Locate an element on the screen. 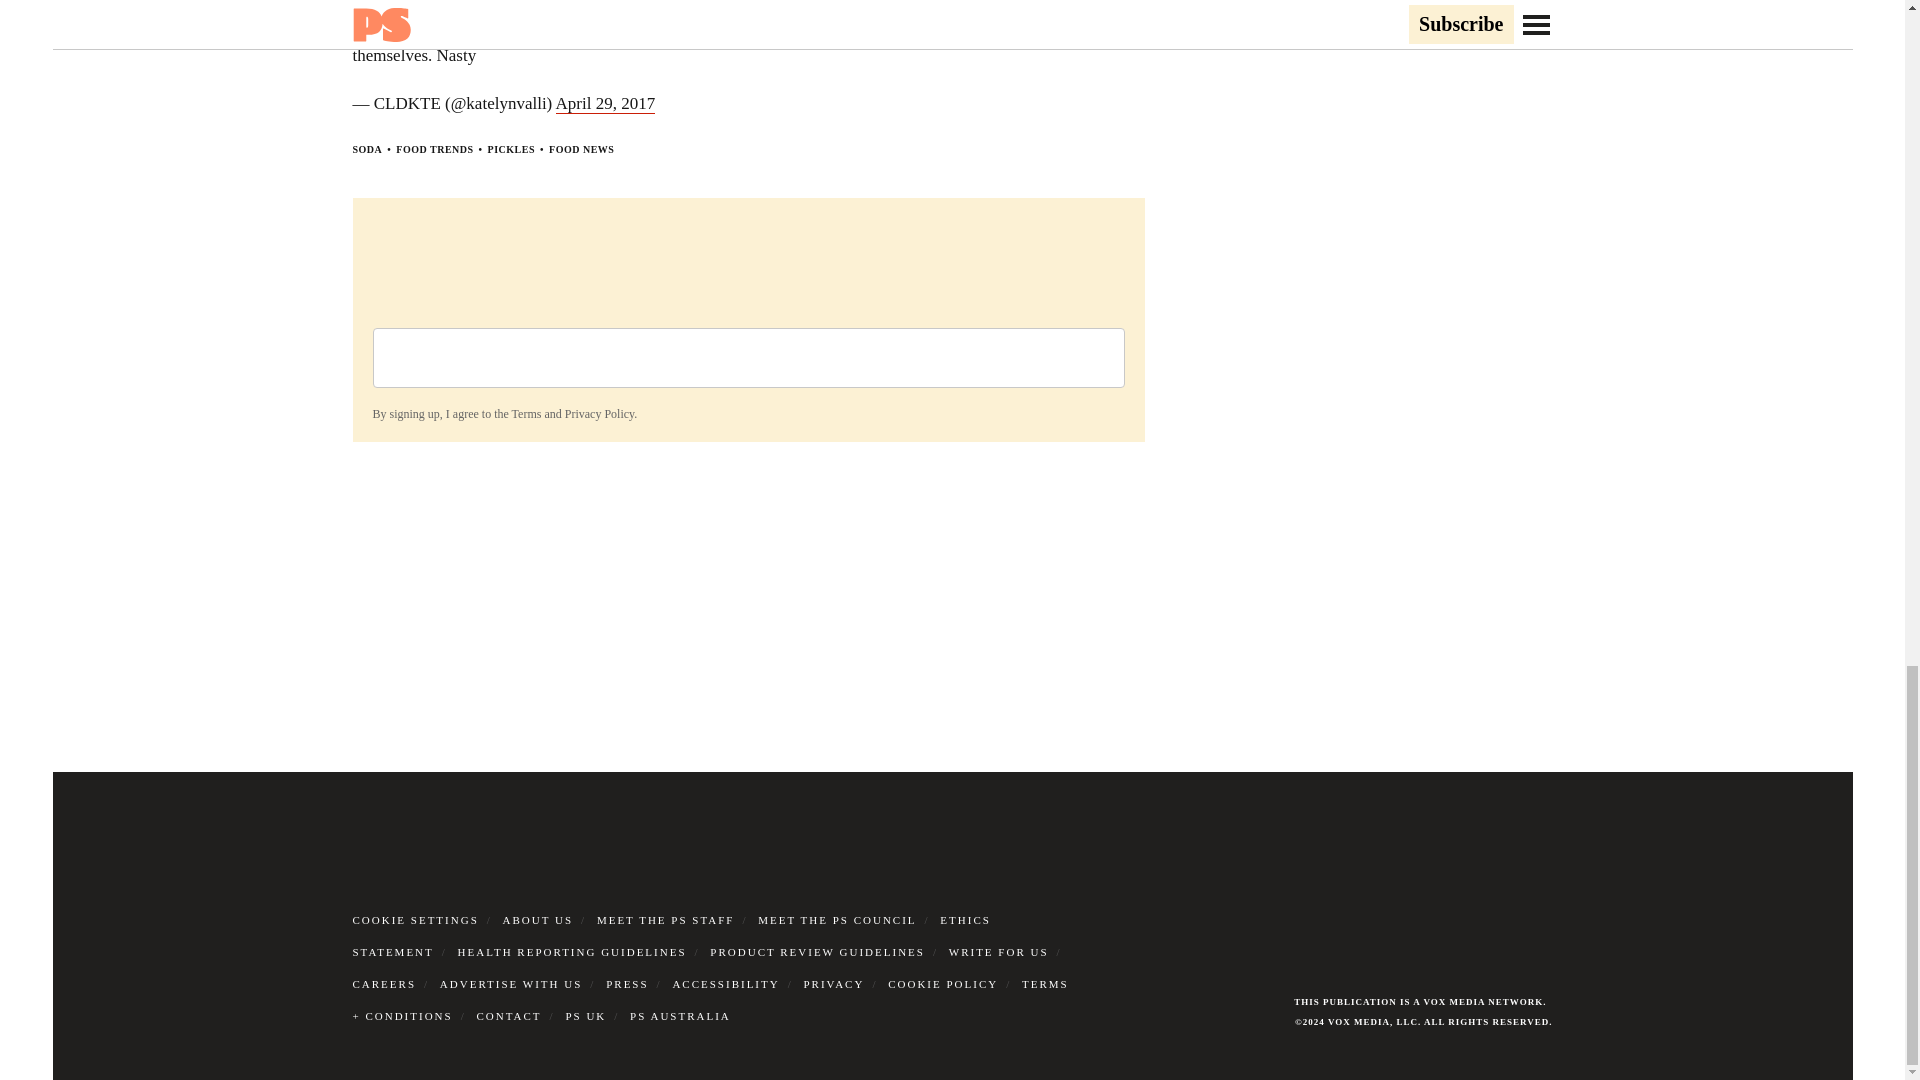 This screenshot has width=1920, height=1080. ETHICS STATEMENT is located at coordinates (670, 936).